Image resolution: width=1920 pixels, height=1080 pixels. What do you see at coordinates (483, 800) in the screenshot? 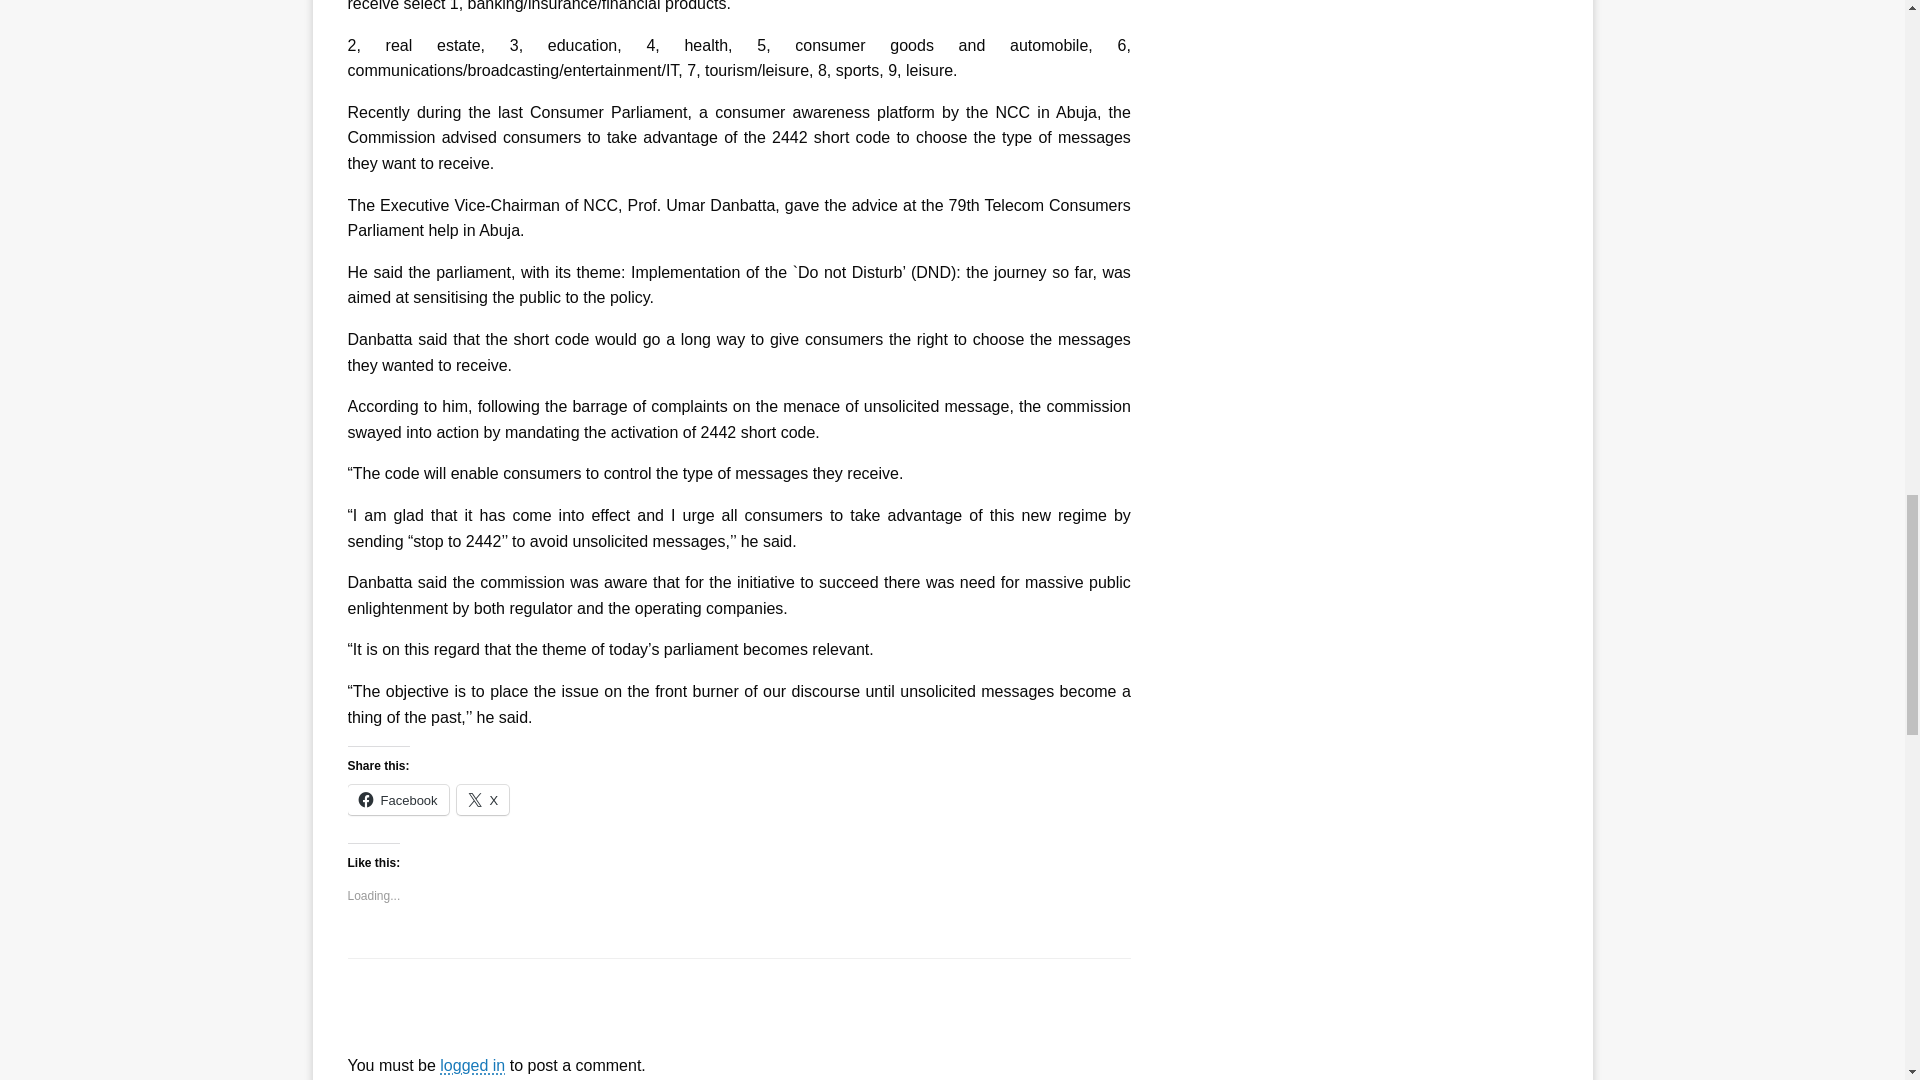
I see `X` at bounding box center [483, 800].